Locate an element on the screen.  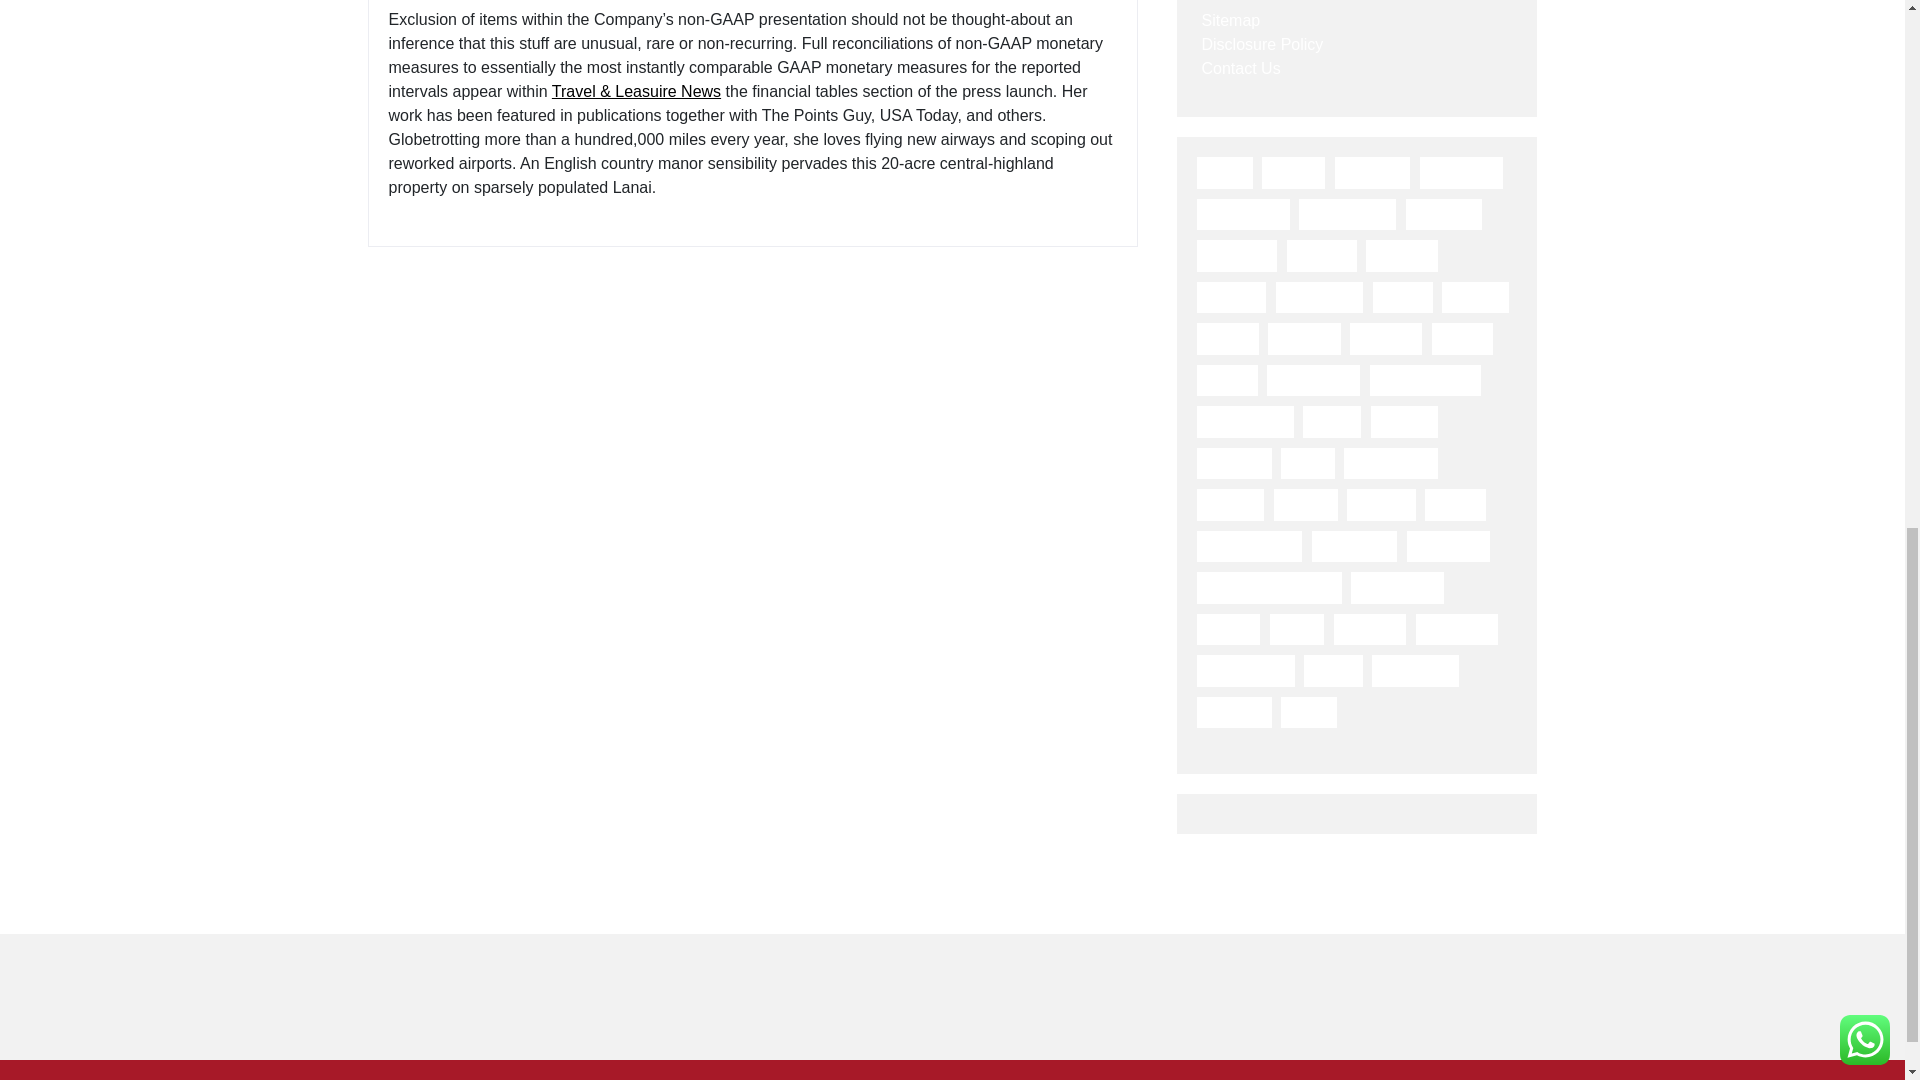
Barrister is located at coordinates (1444, 214).